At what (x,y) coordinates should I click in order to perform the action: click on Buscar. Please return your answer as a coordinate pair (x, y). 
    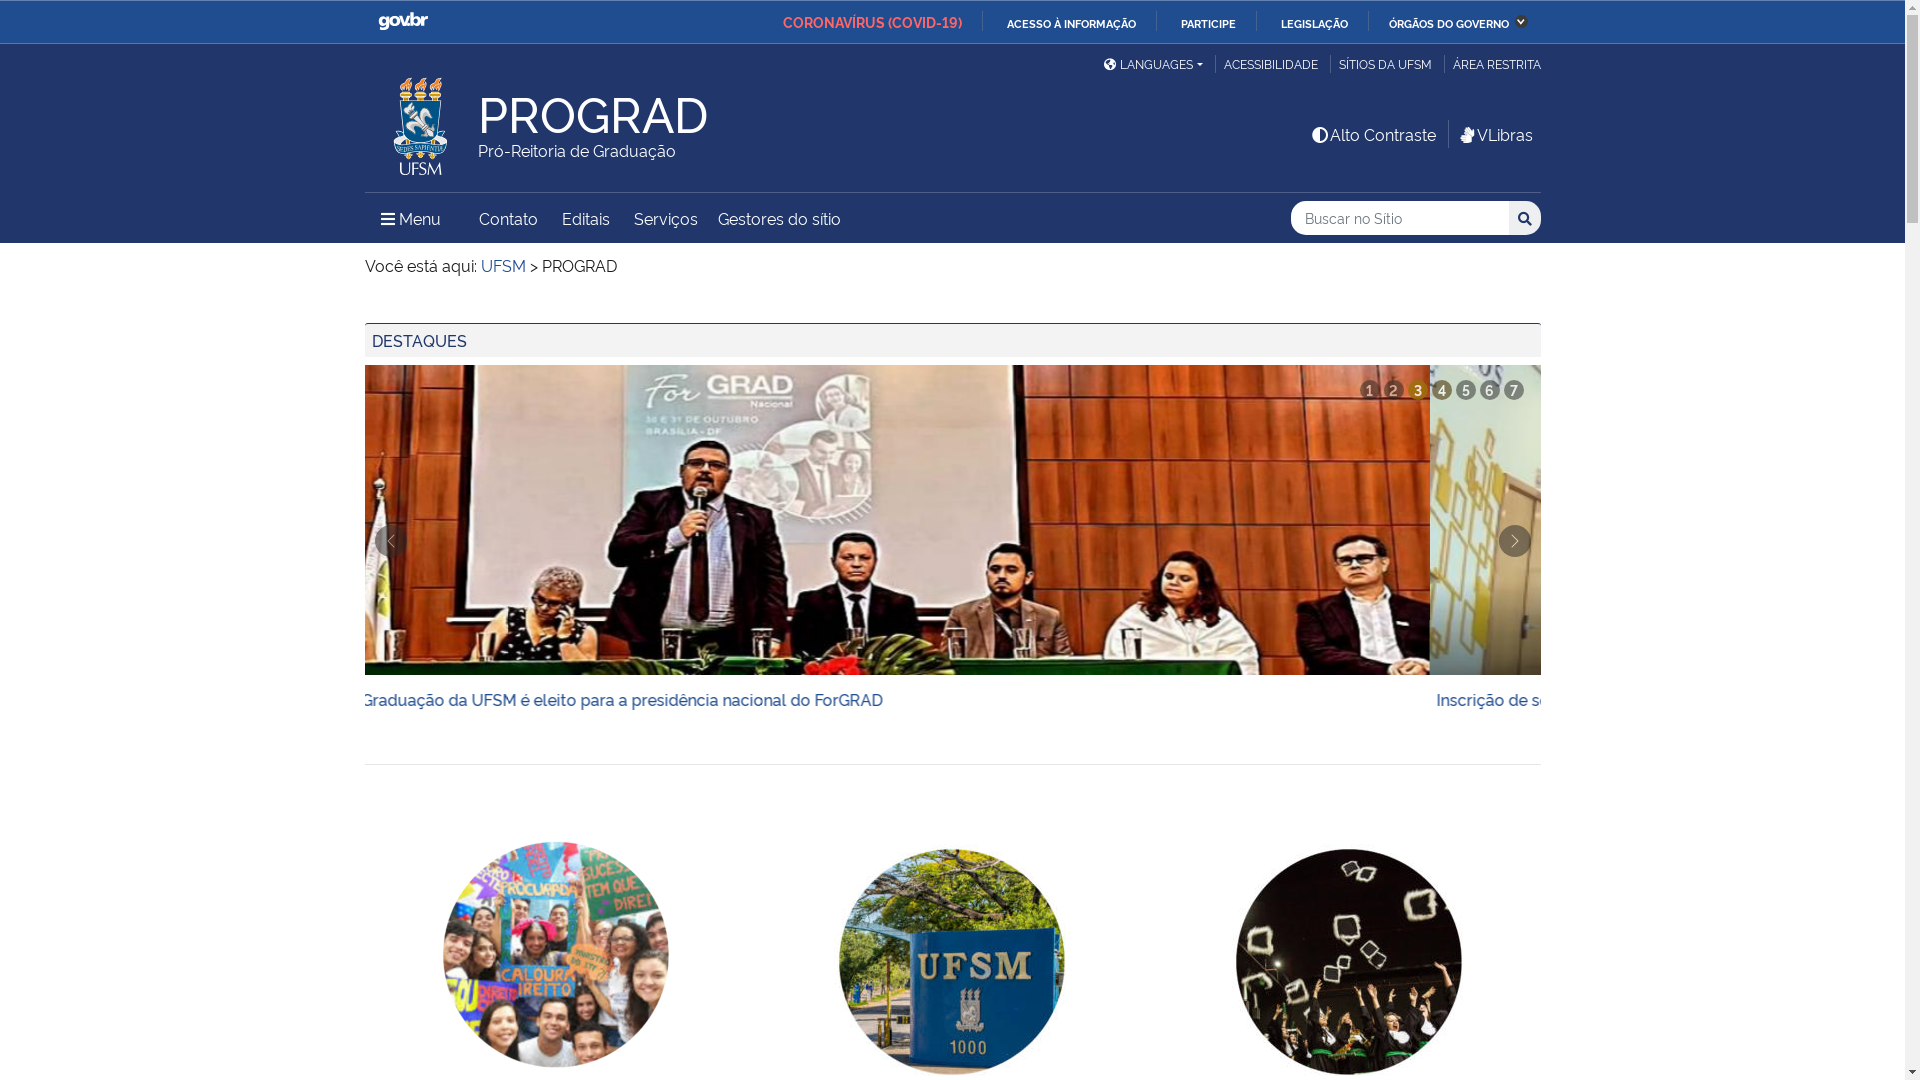
    Looking at the image, I should click on (1524, 218).